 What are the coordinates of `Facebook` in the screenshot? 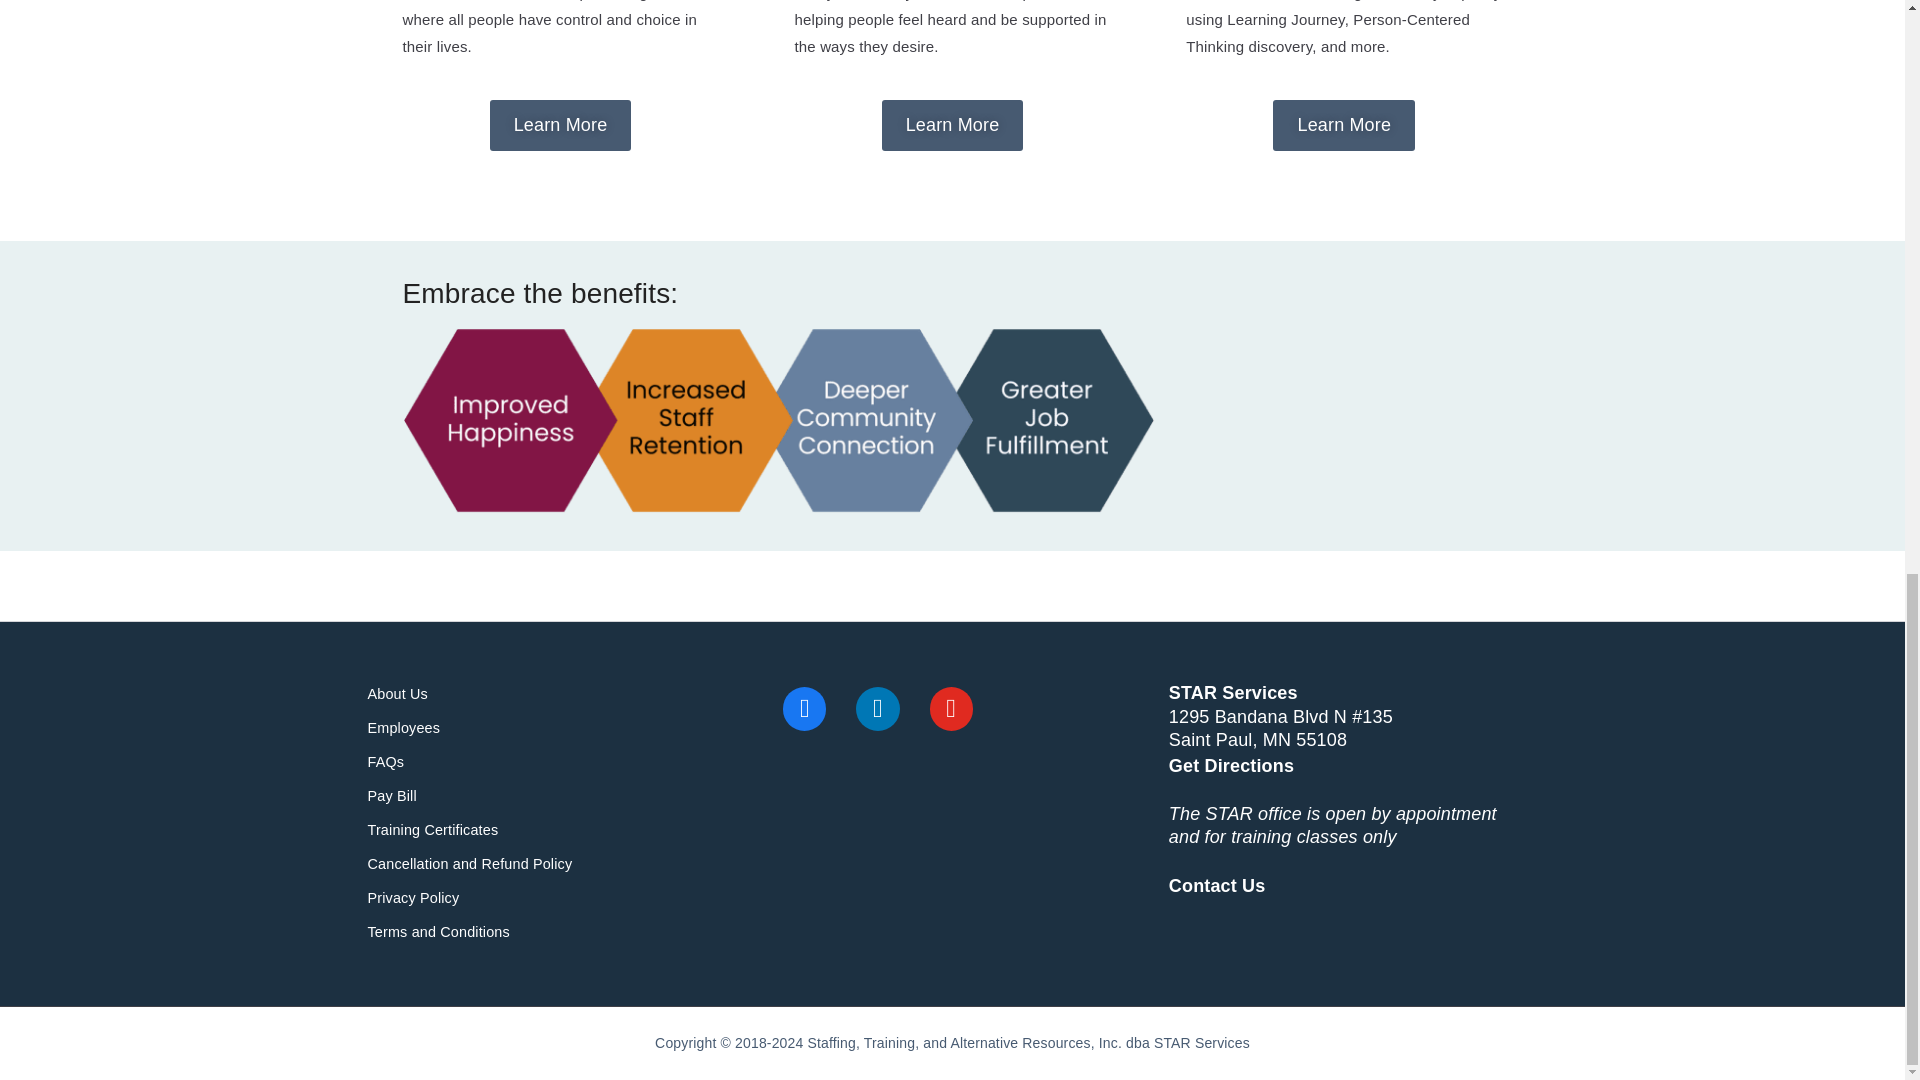 It's located at (804, 708).